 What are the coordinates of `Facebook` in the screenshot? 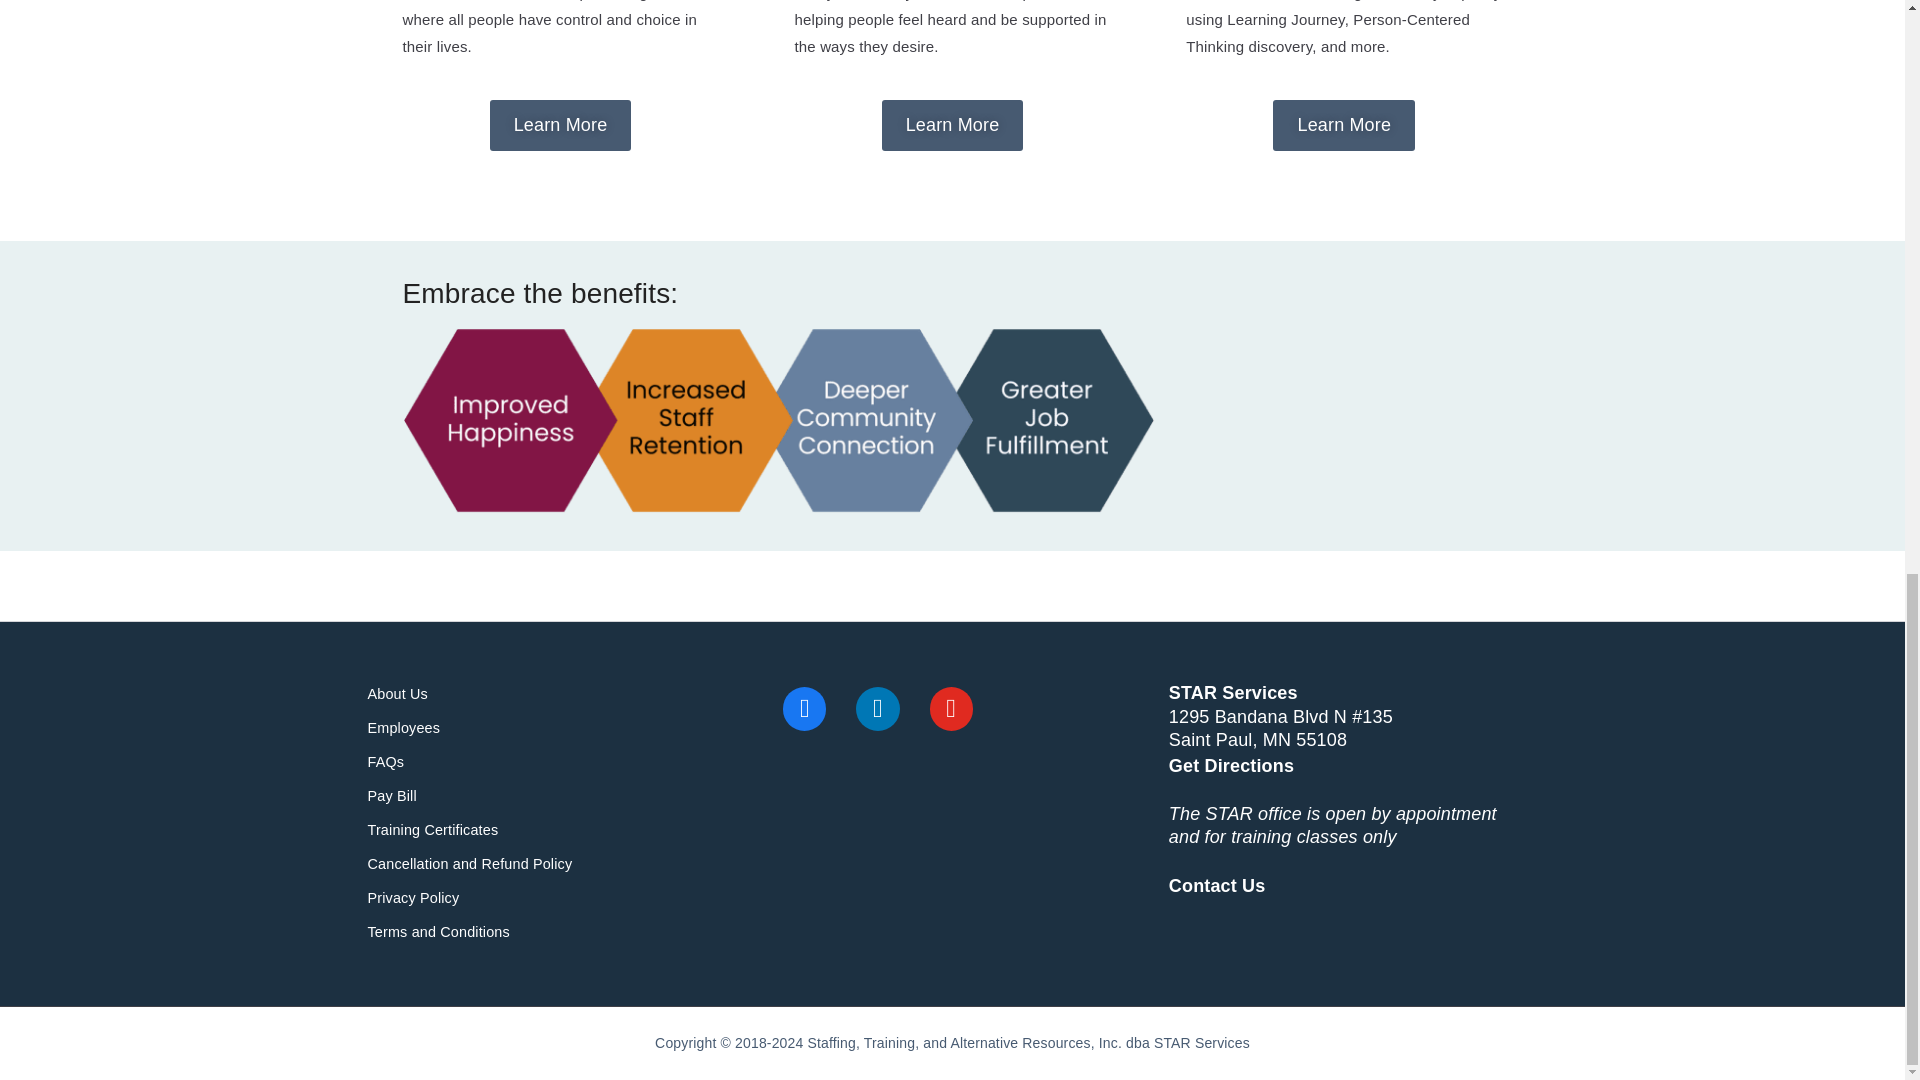 It's located at (804, 708).